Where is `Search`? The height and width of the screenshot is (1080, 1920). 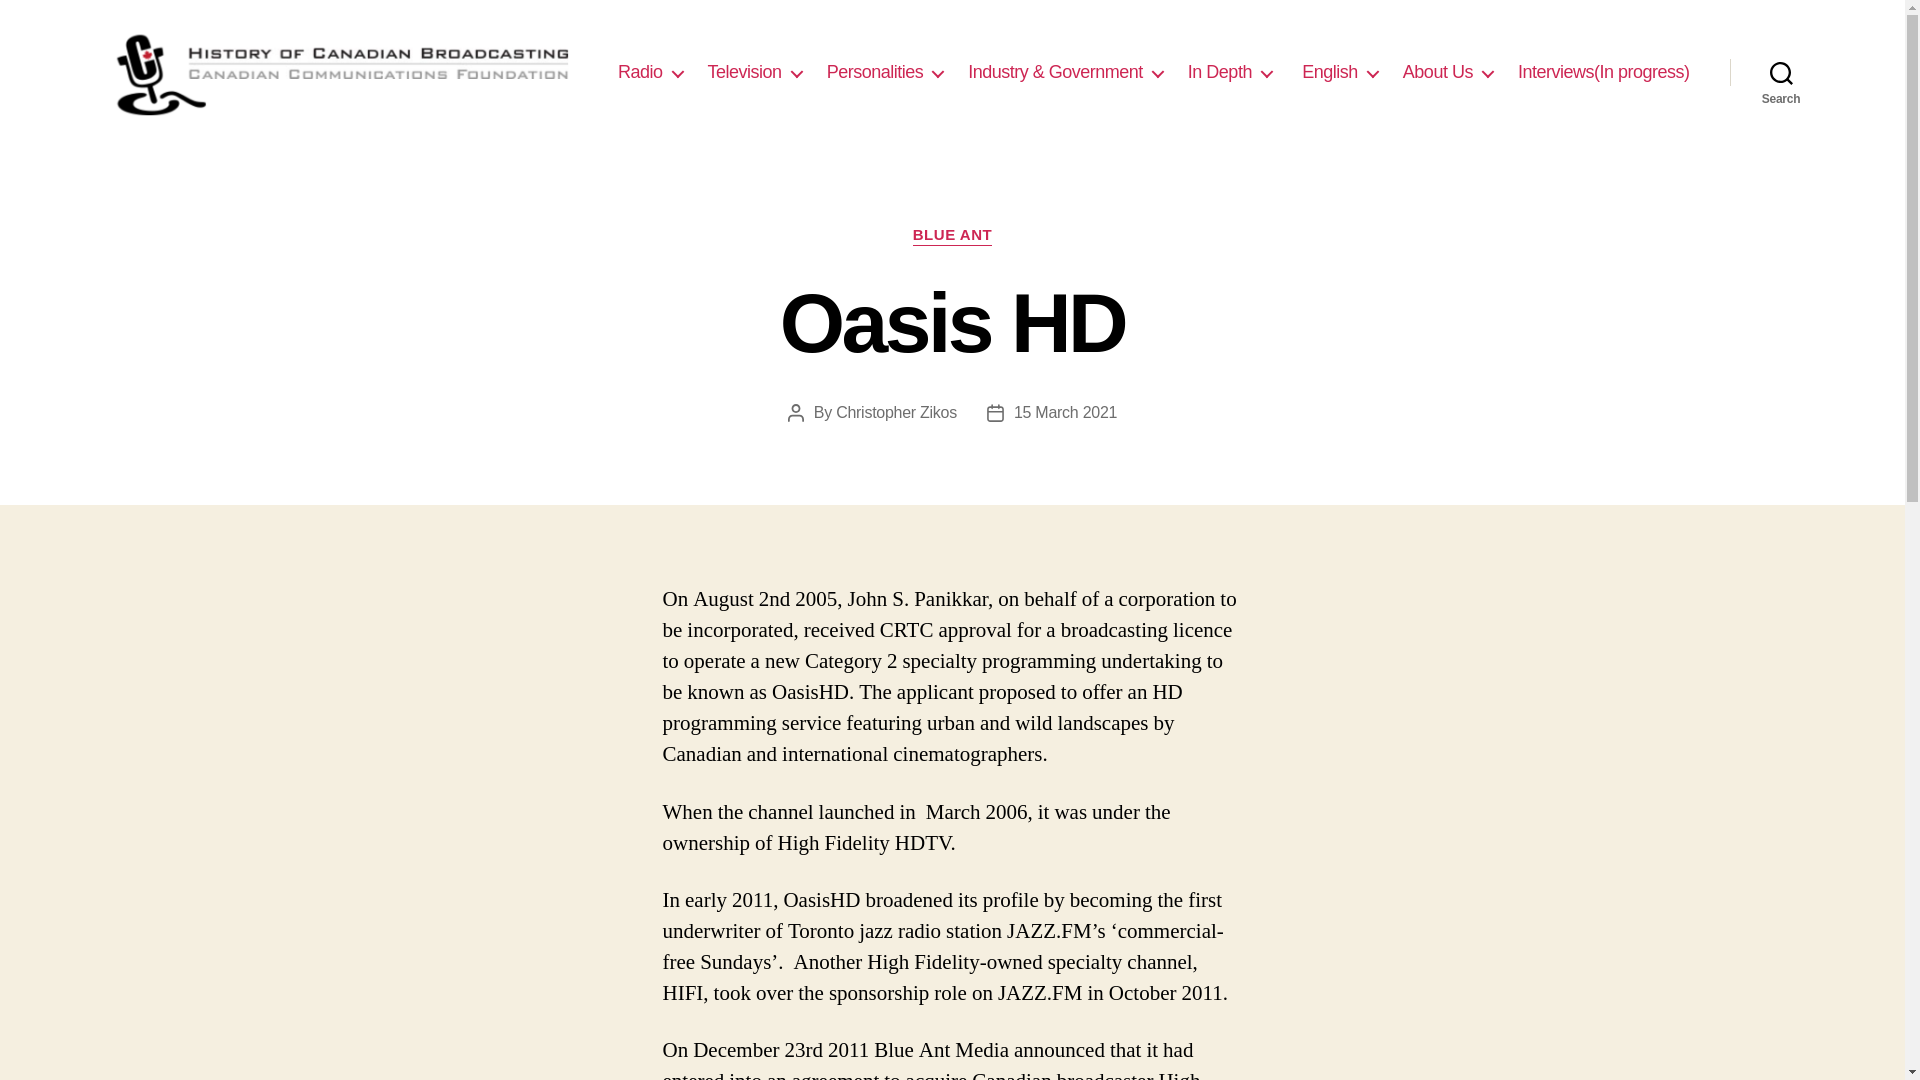 Search is located at coordinates (1781, 72).